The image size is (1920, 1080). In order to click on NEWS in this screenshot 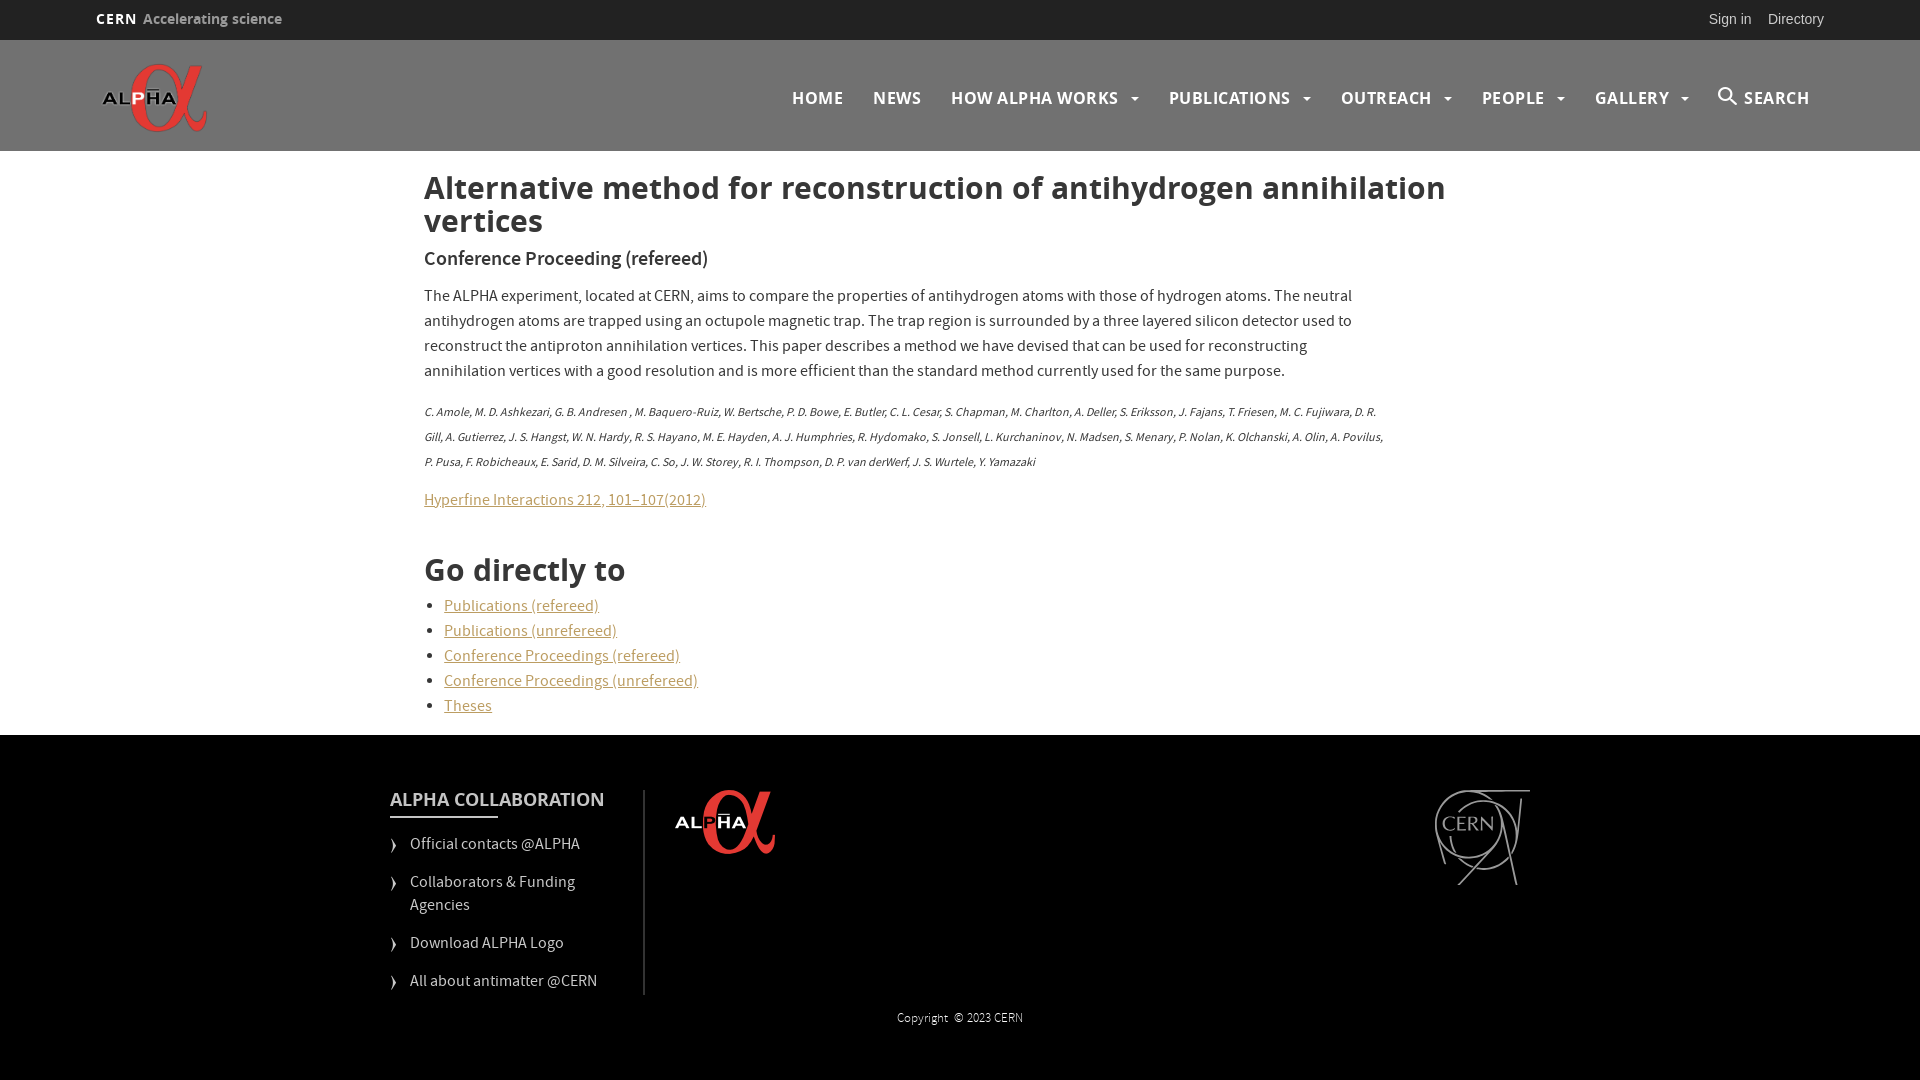, I will do `click(897, 98)`.